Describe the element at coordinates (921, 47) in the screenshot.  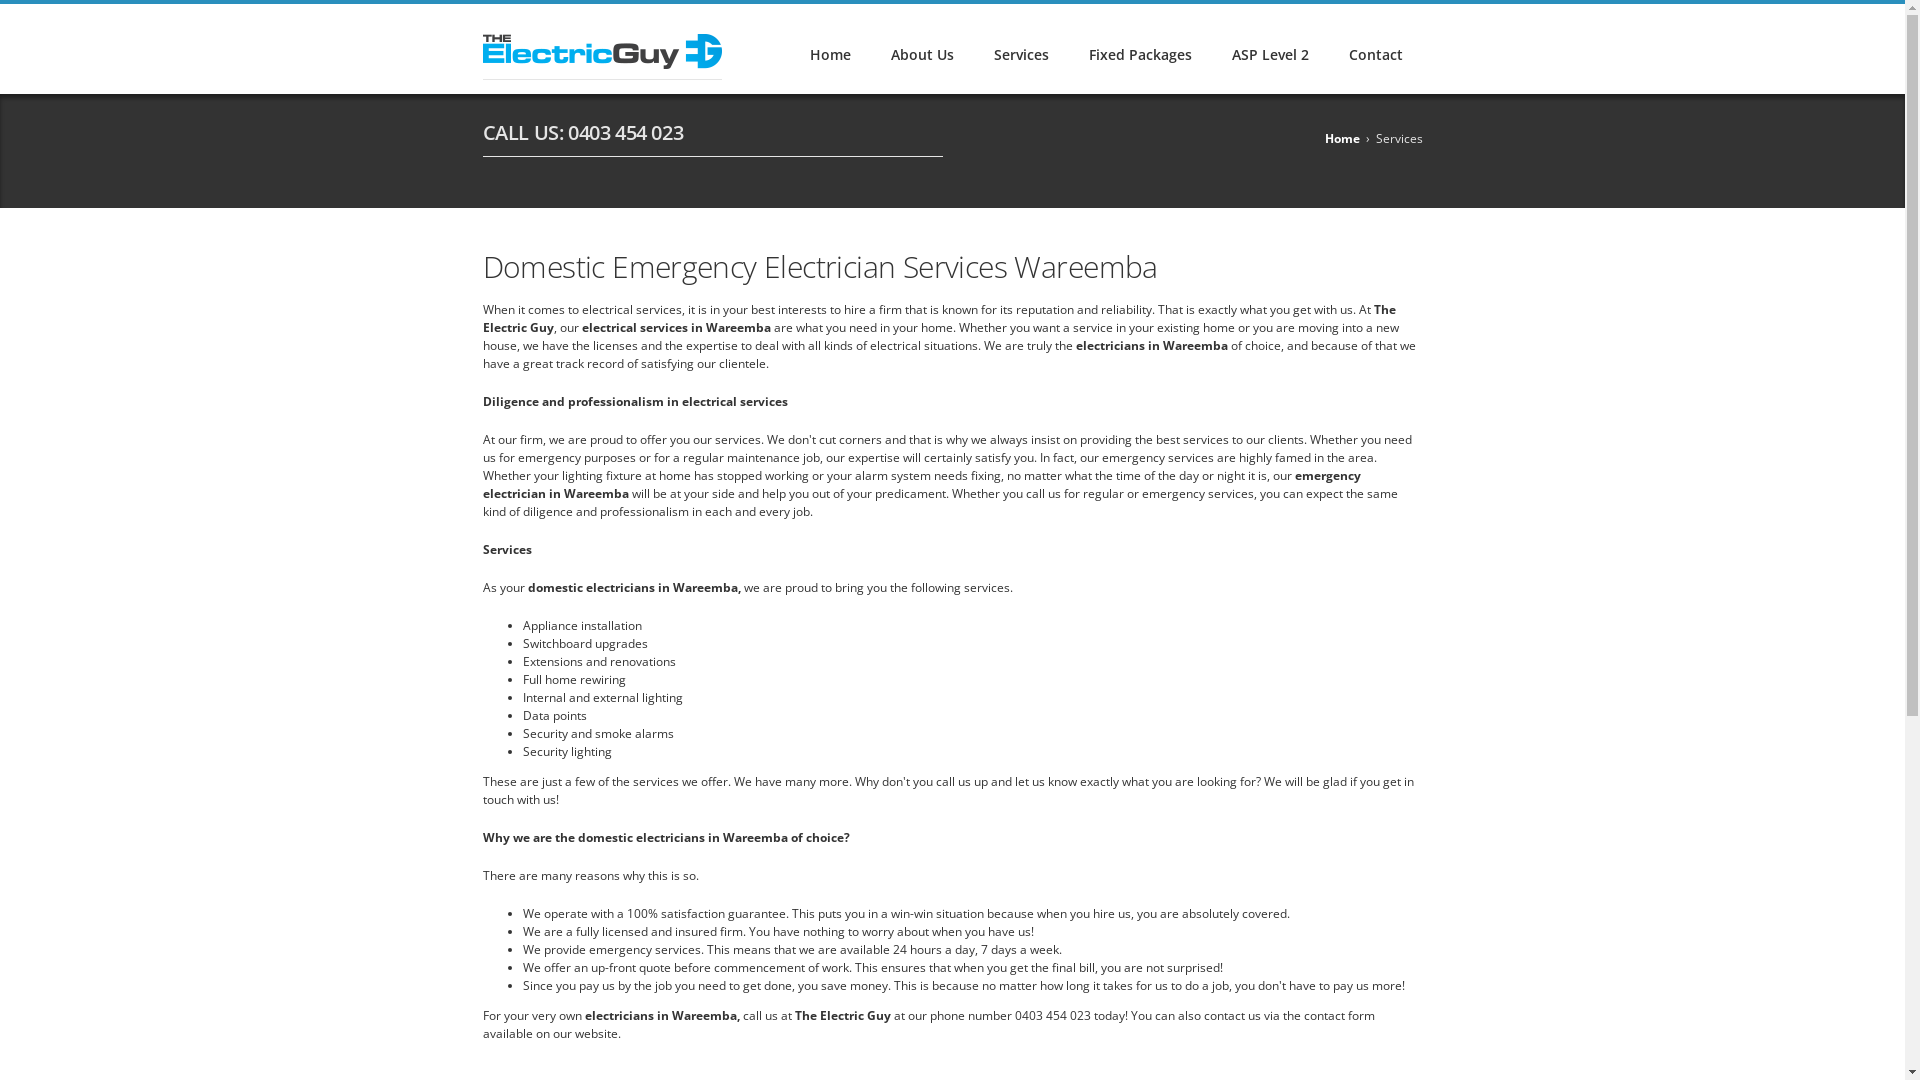
I see `About Us` at that location.